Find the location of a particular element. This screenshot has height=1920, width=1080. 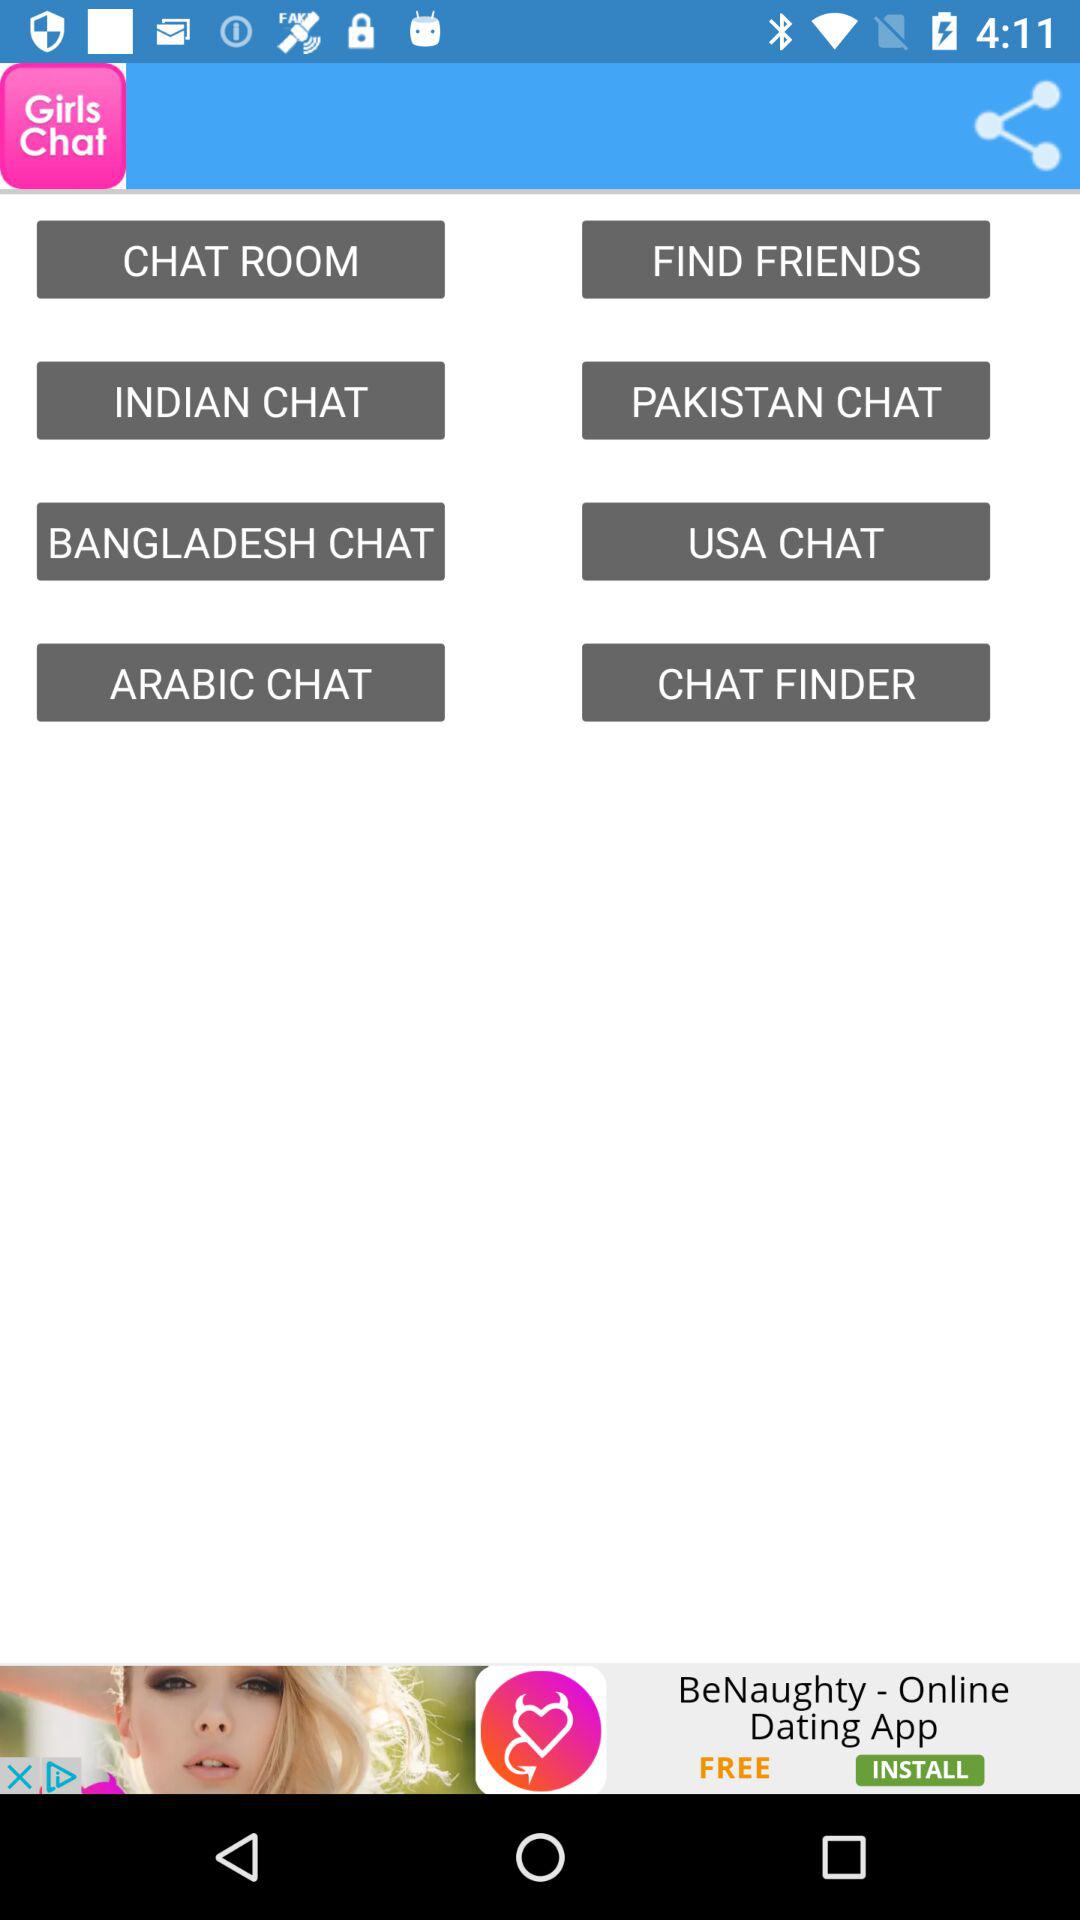

more option button is located at coordinates (1017, 126).